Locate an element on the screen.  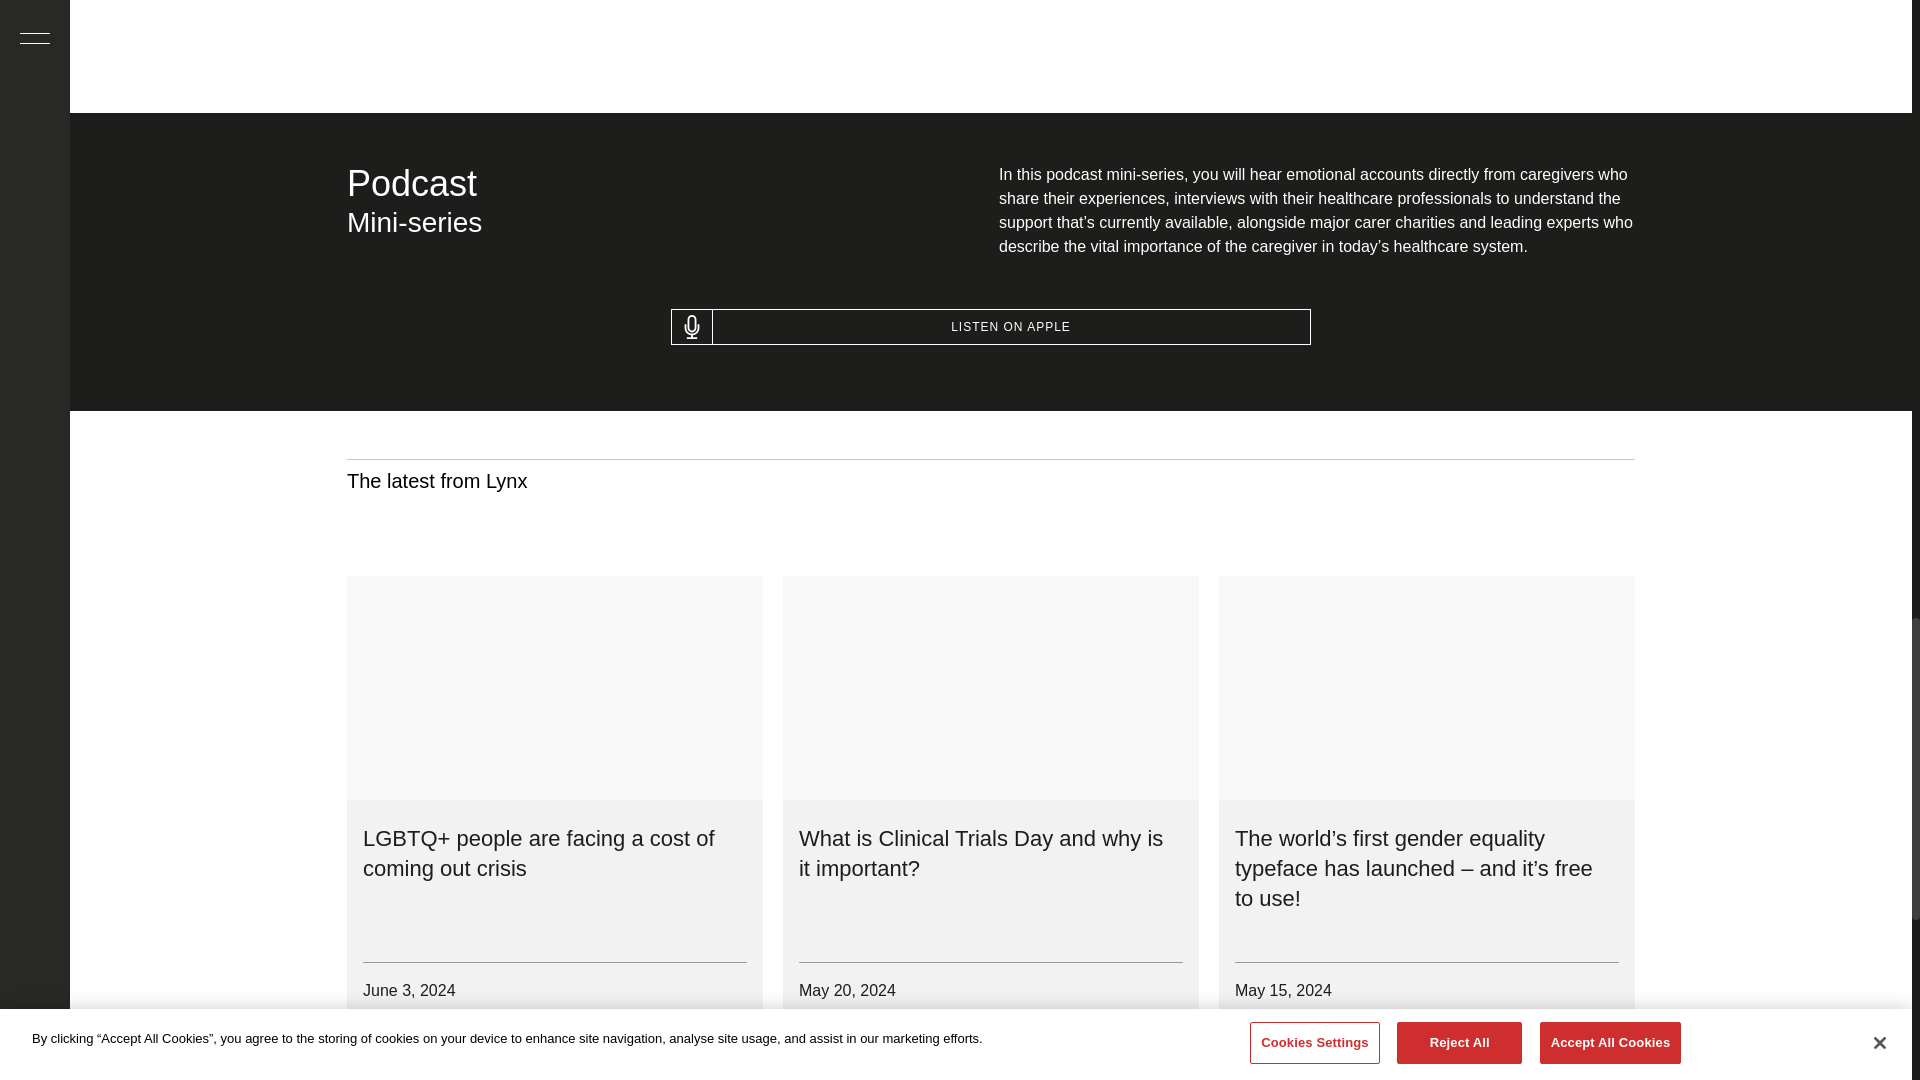
Listen on Apple is located at coordinates (990, 326).